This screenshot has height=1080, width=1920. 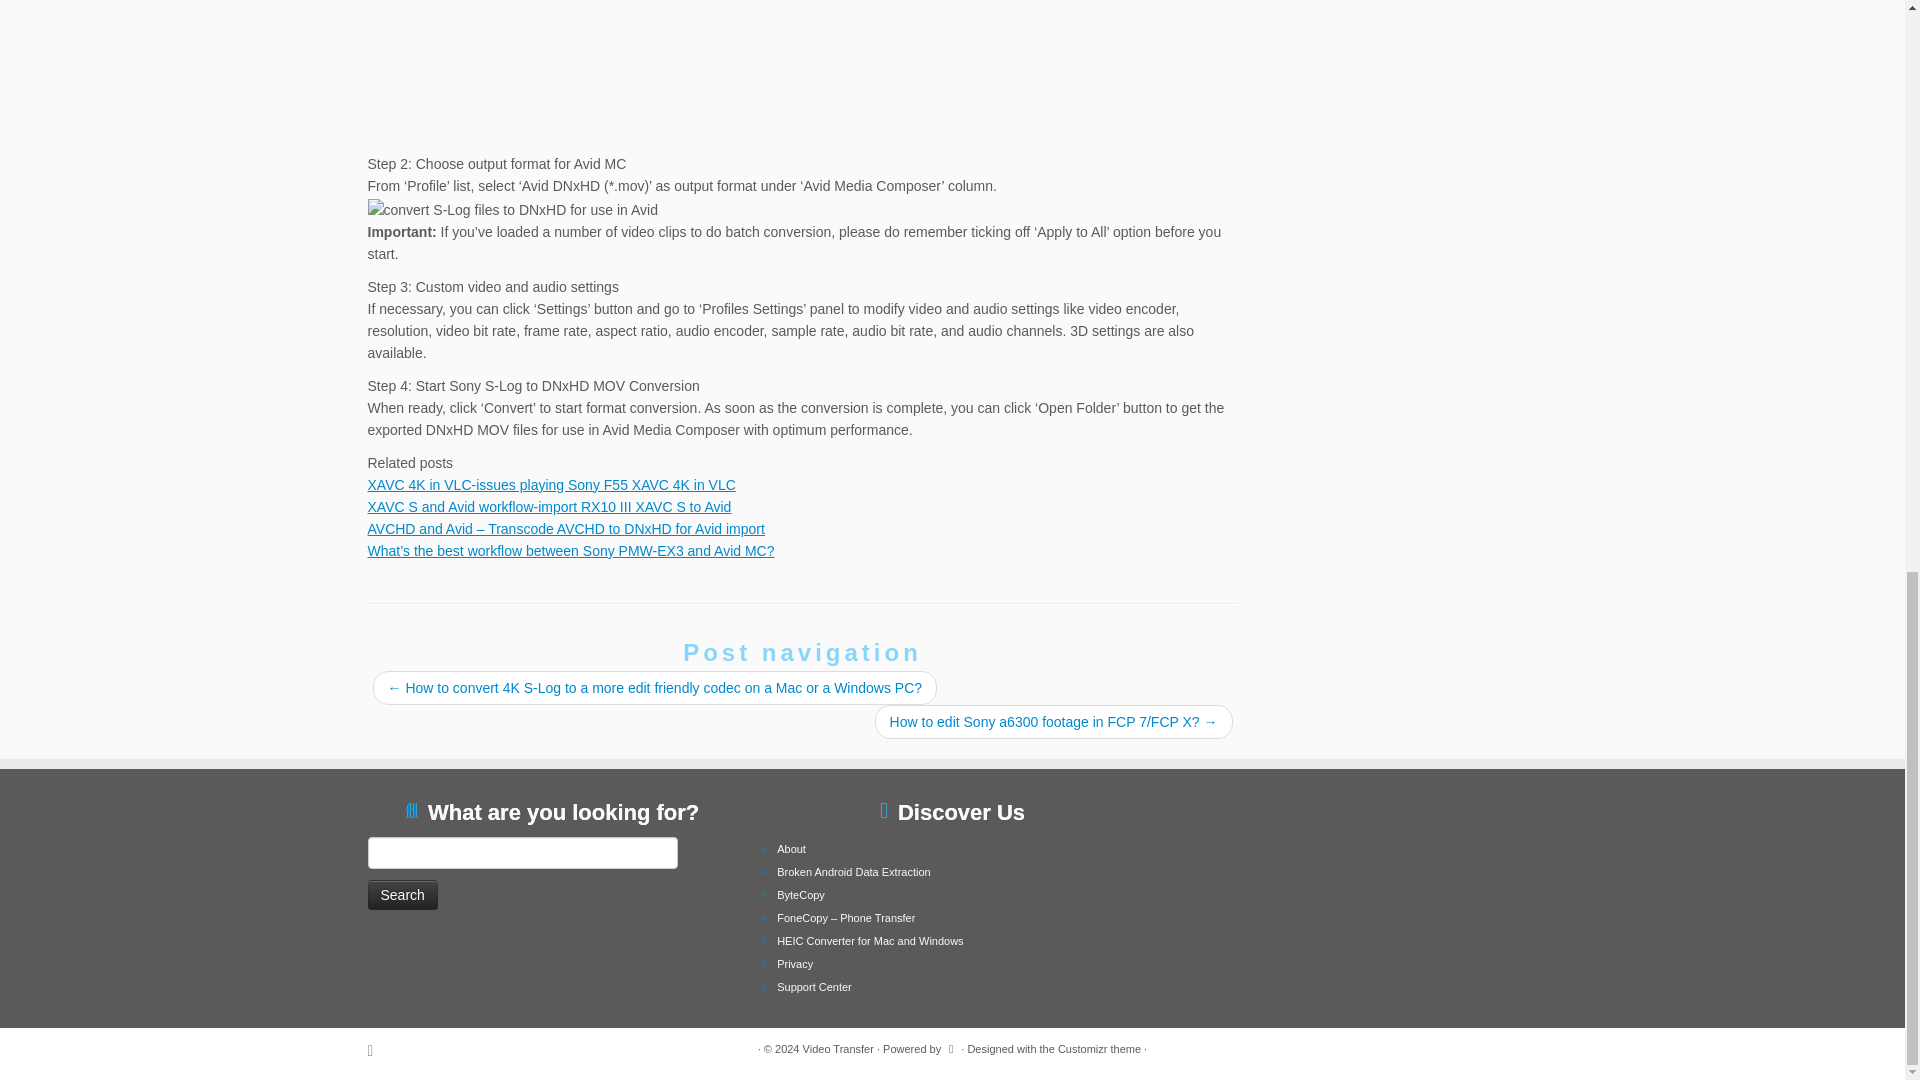 I want to click on XAVC S and Avid workflow-import RX10 III XAVC S to Avid, so click(x=550, y=506).